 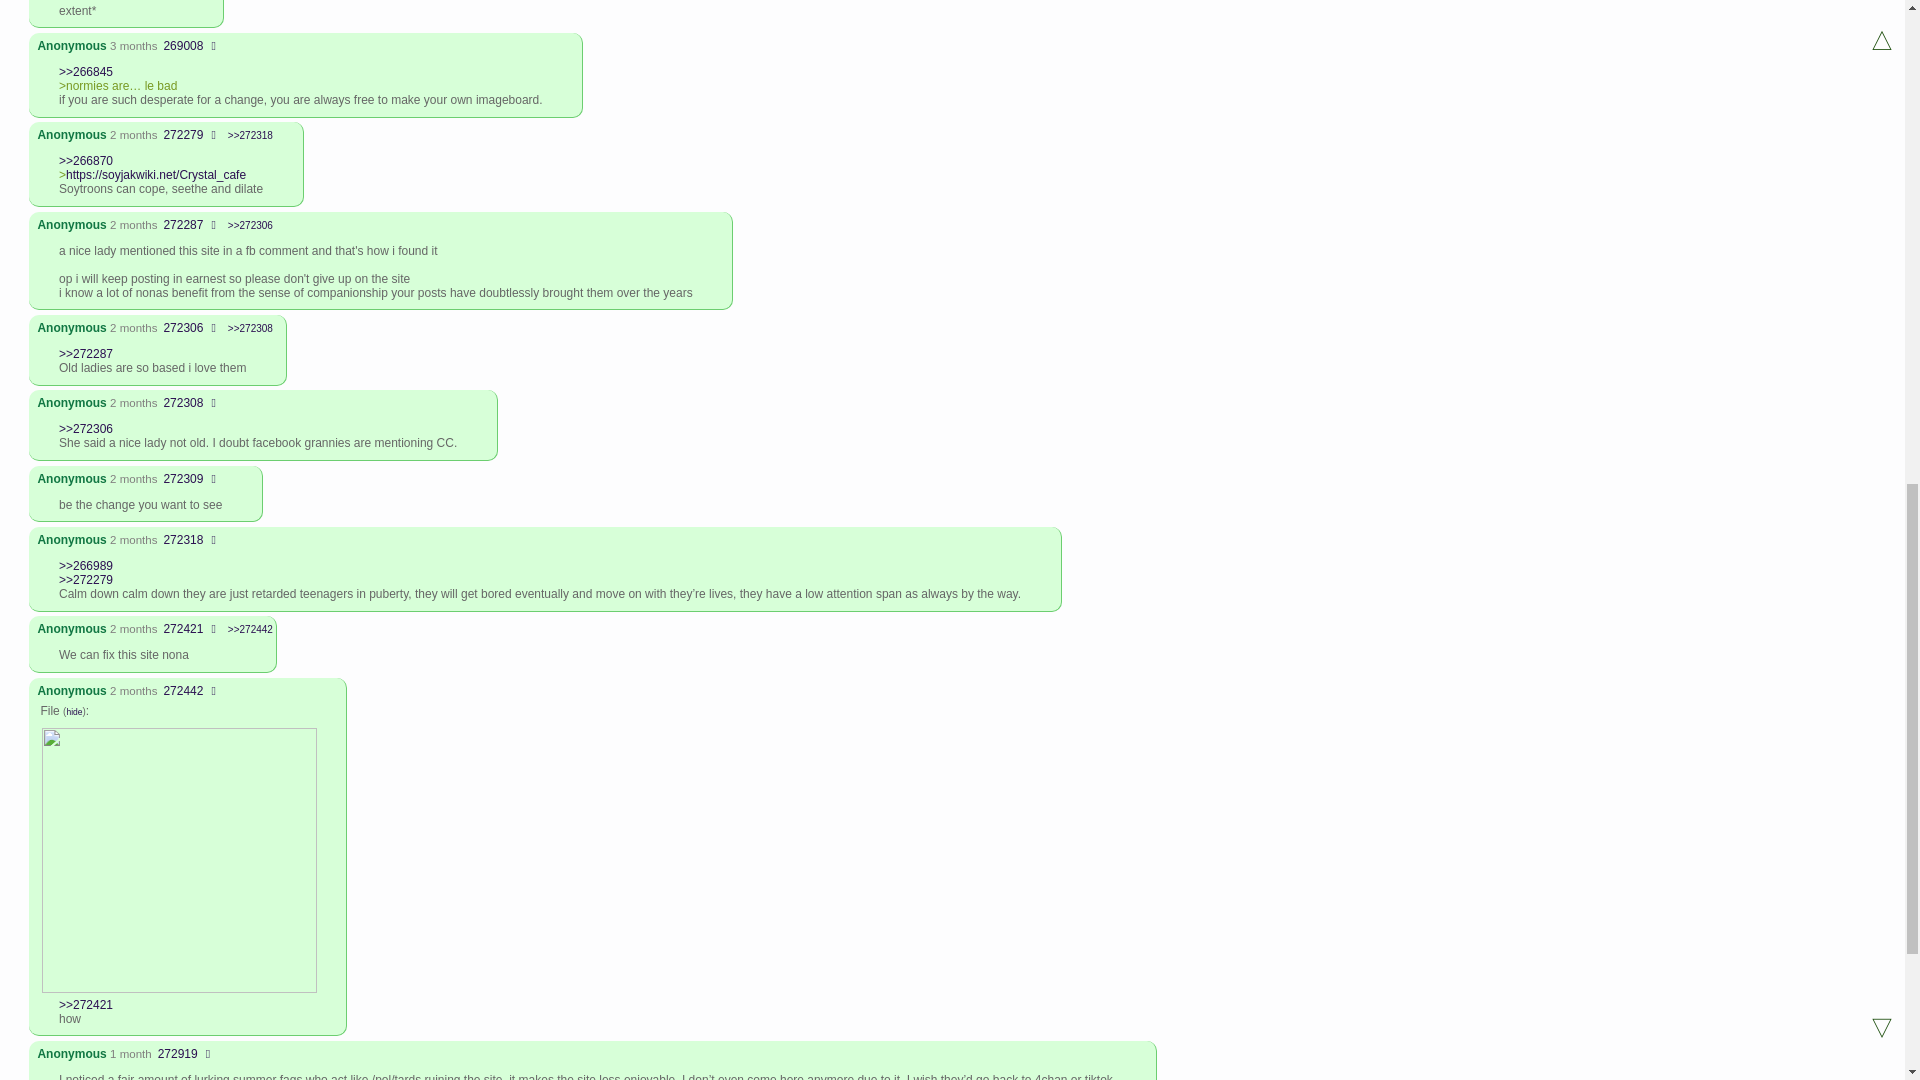 What do you see at coordinates (133, 45) in the screenshot?
I see `3 months` at bounding box center [133, 45].